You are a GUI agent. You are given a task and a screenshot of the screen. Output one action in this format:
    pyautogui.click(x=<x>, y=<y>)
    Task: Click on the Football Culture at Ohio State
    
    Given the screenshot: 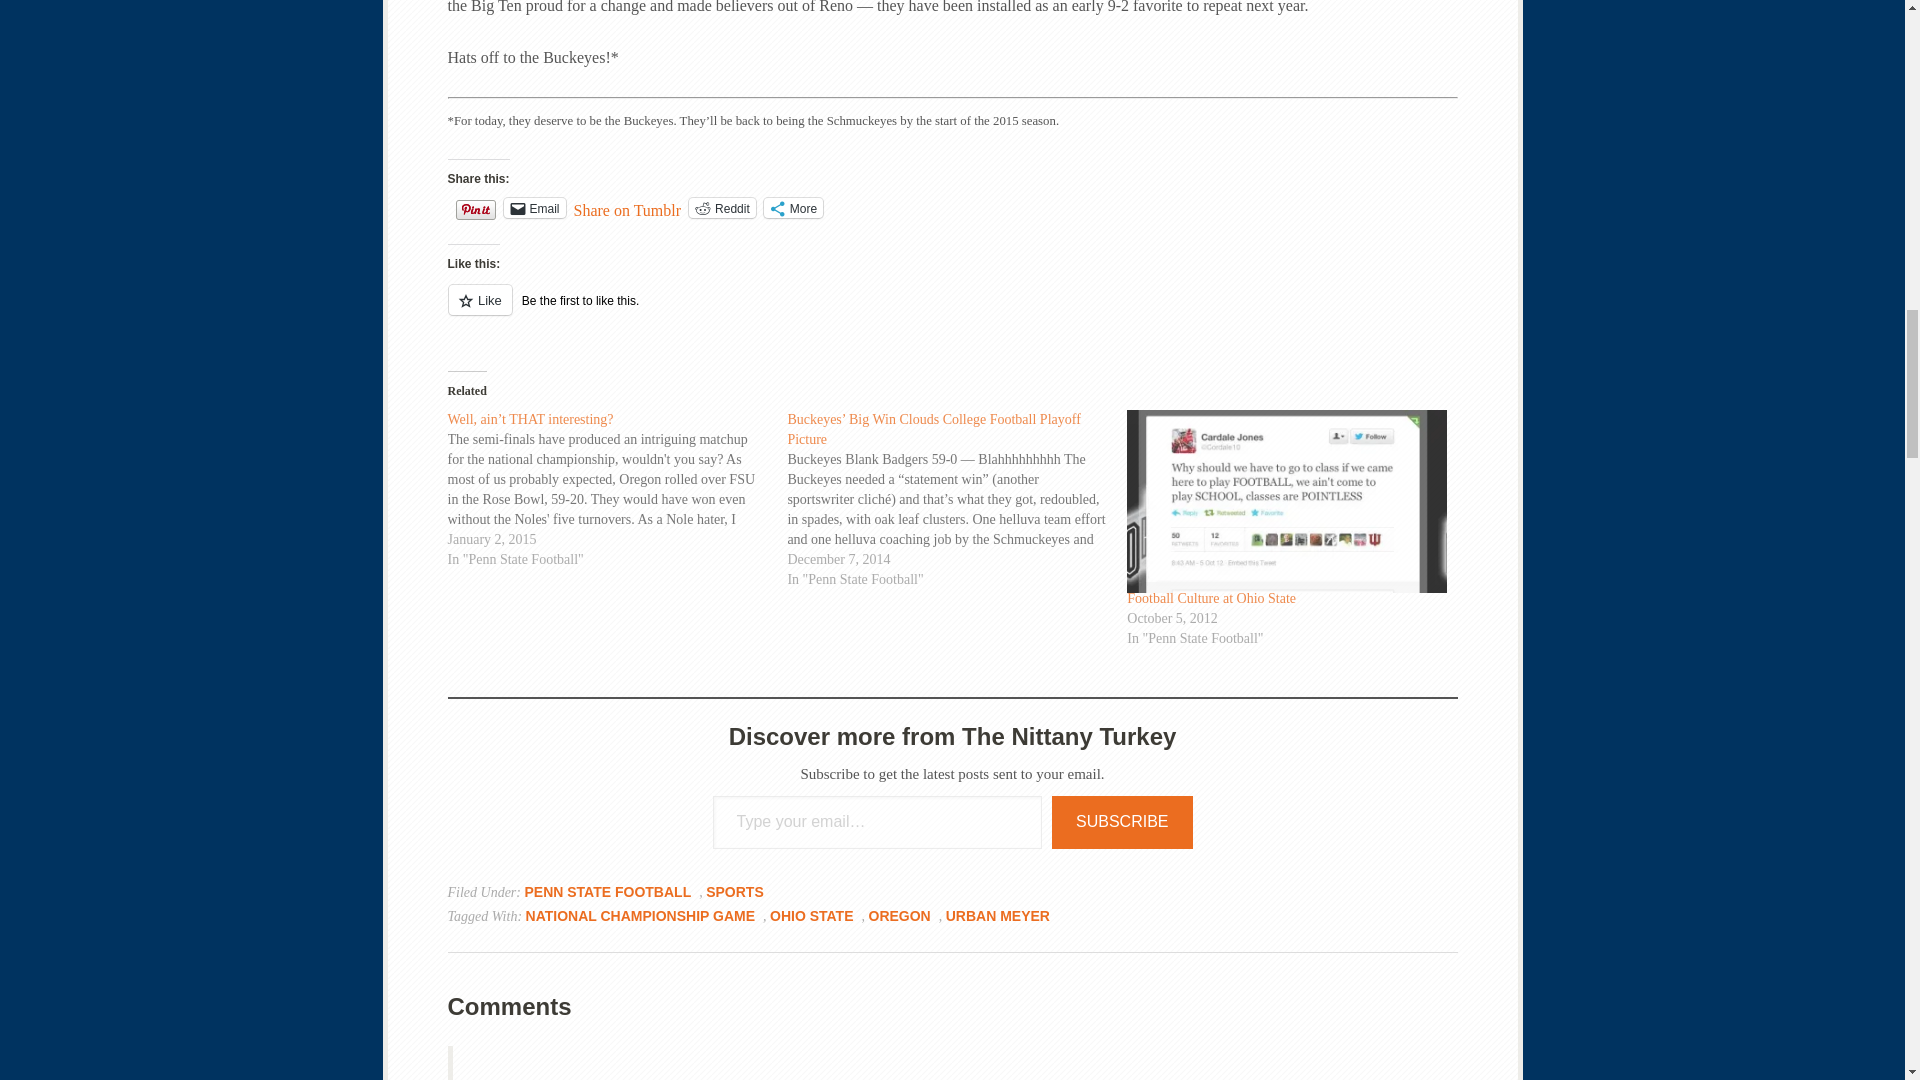 What is the action you would take?
    pyautogui.click(x=1212, y=598)
    